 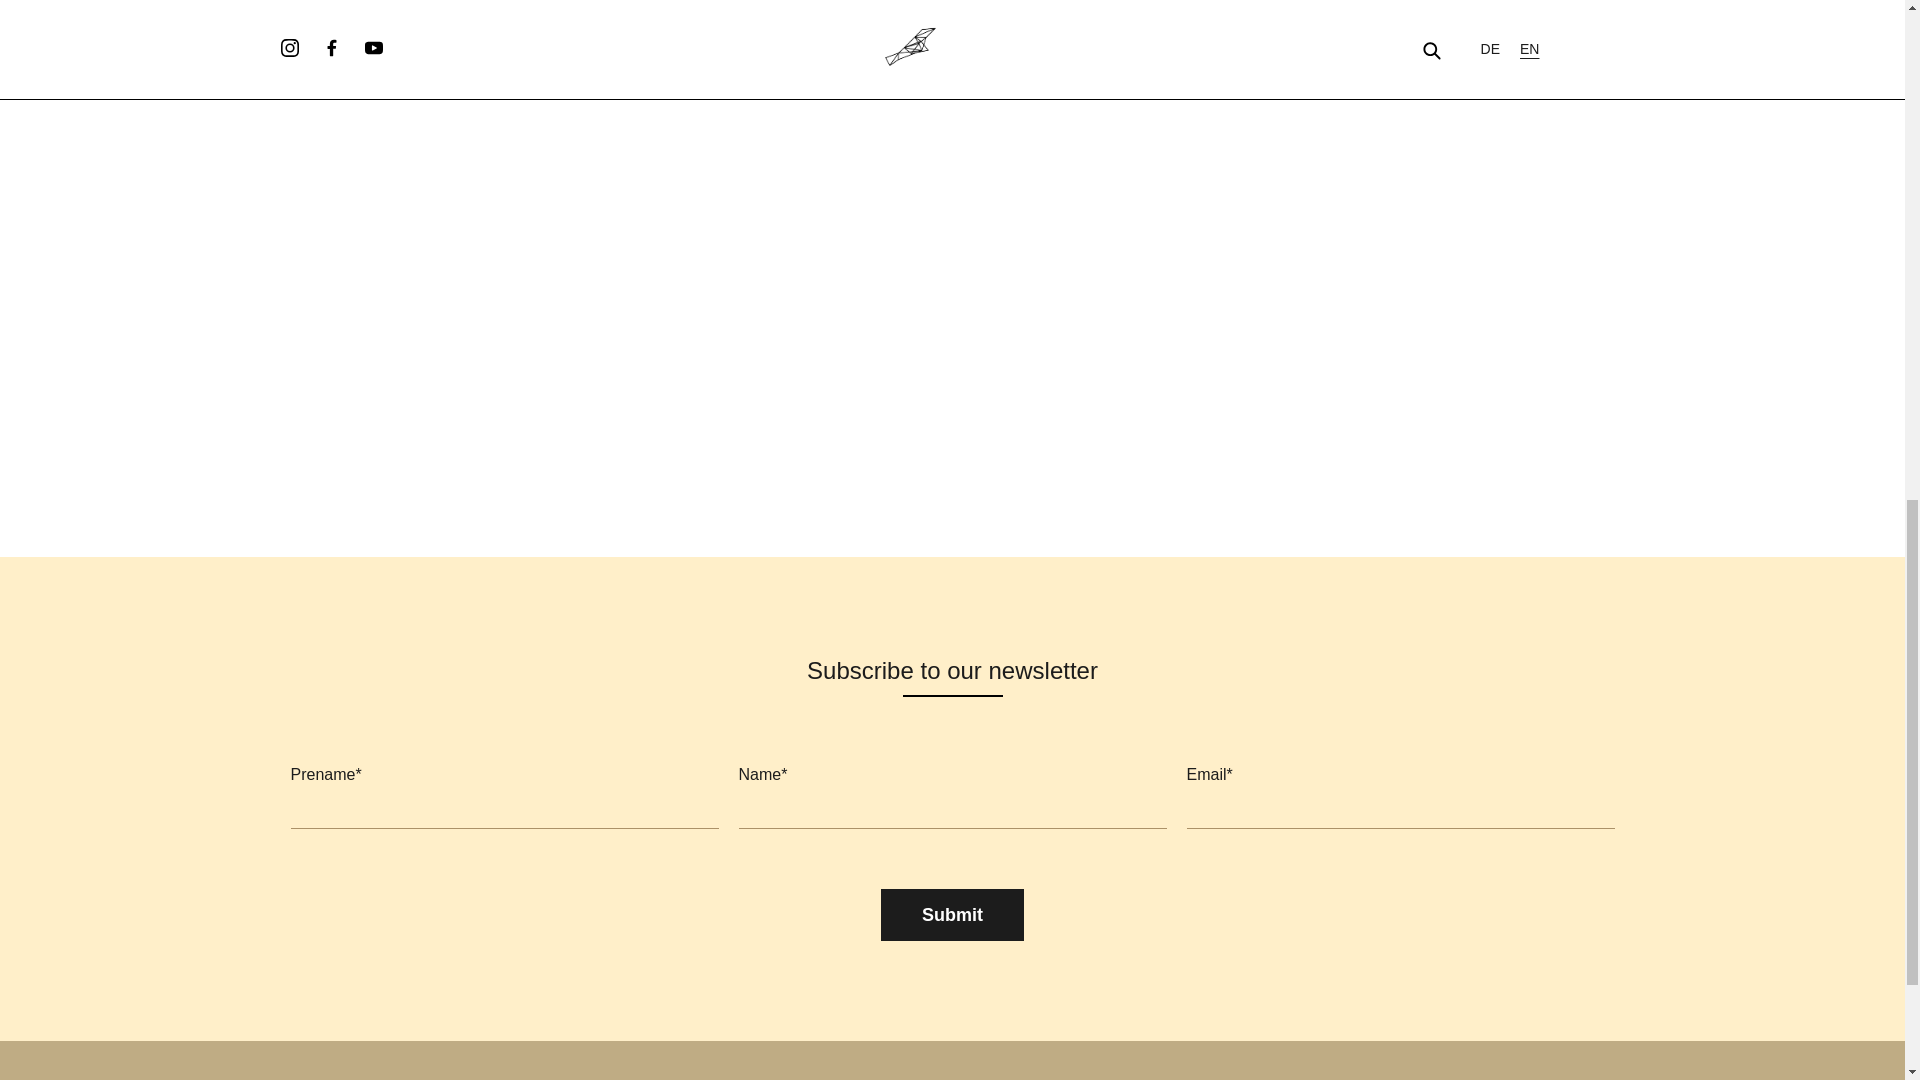 What do you see at coordinates (952, 914) in the screenshot?
I see `Submit` at bounding box center [952, 914].